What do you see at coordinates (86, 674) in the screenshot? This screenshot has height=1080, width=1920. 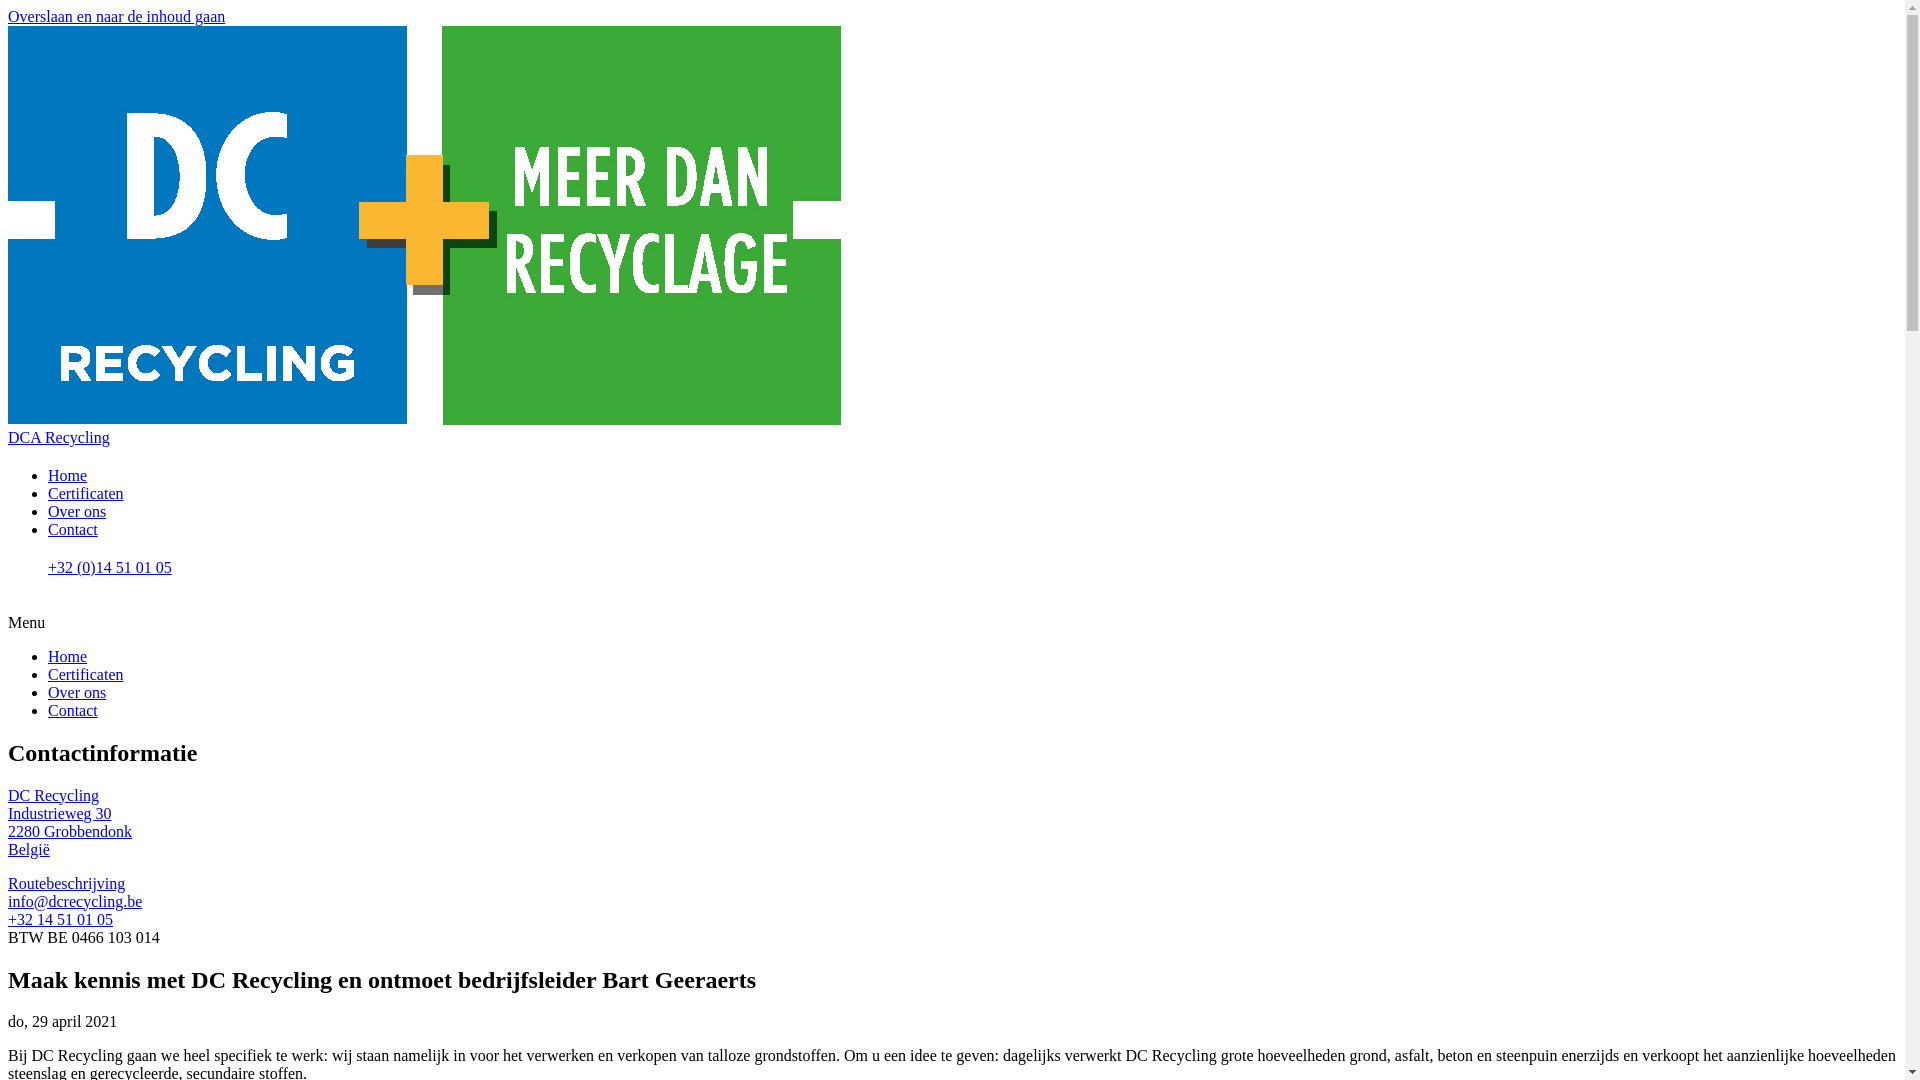 I see `Certificaten` at bounding box center [86, 674].